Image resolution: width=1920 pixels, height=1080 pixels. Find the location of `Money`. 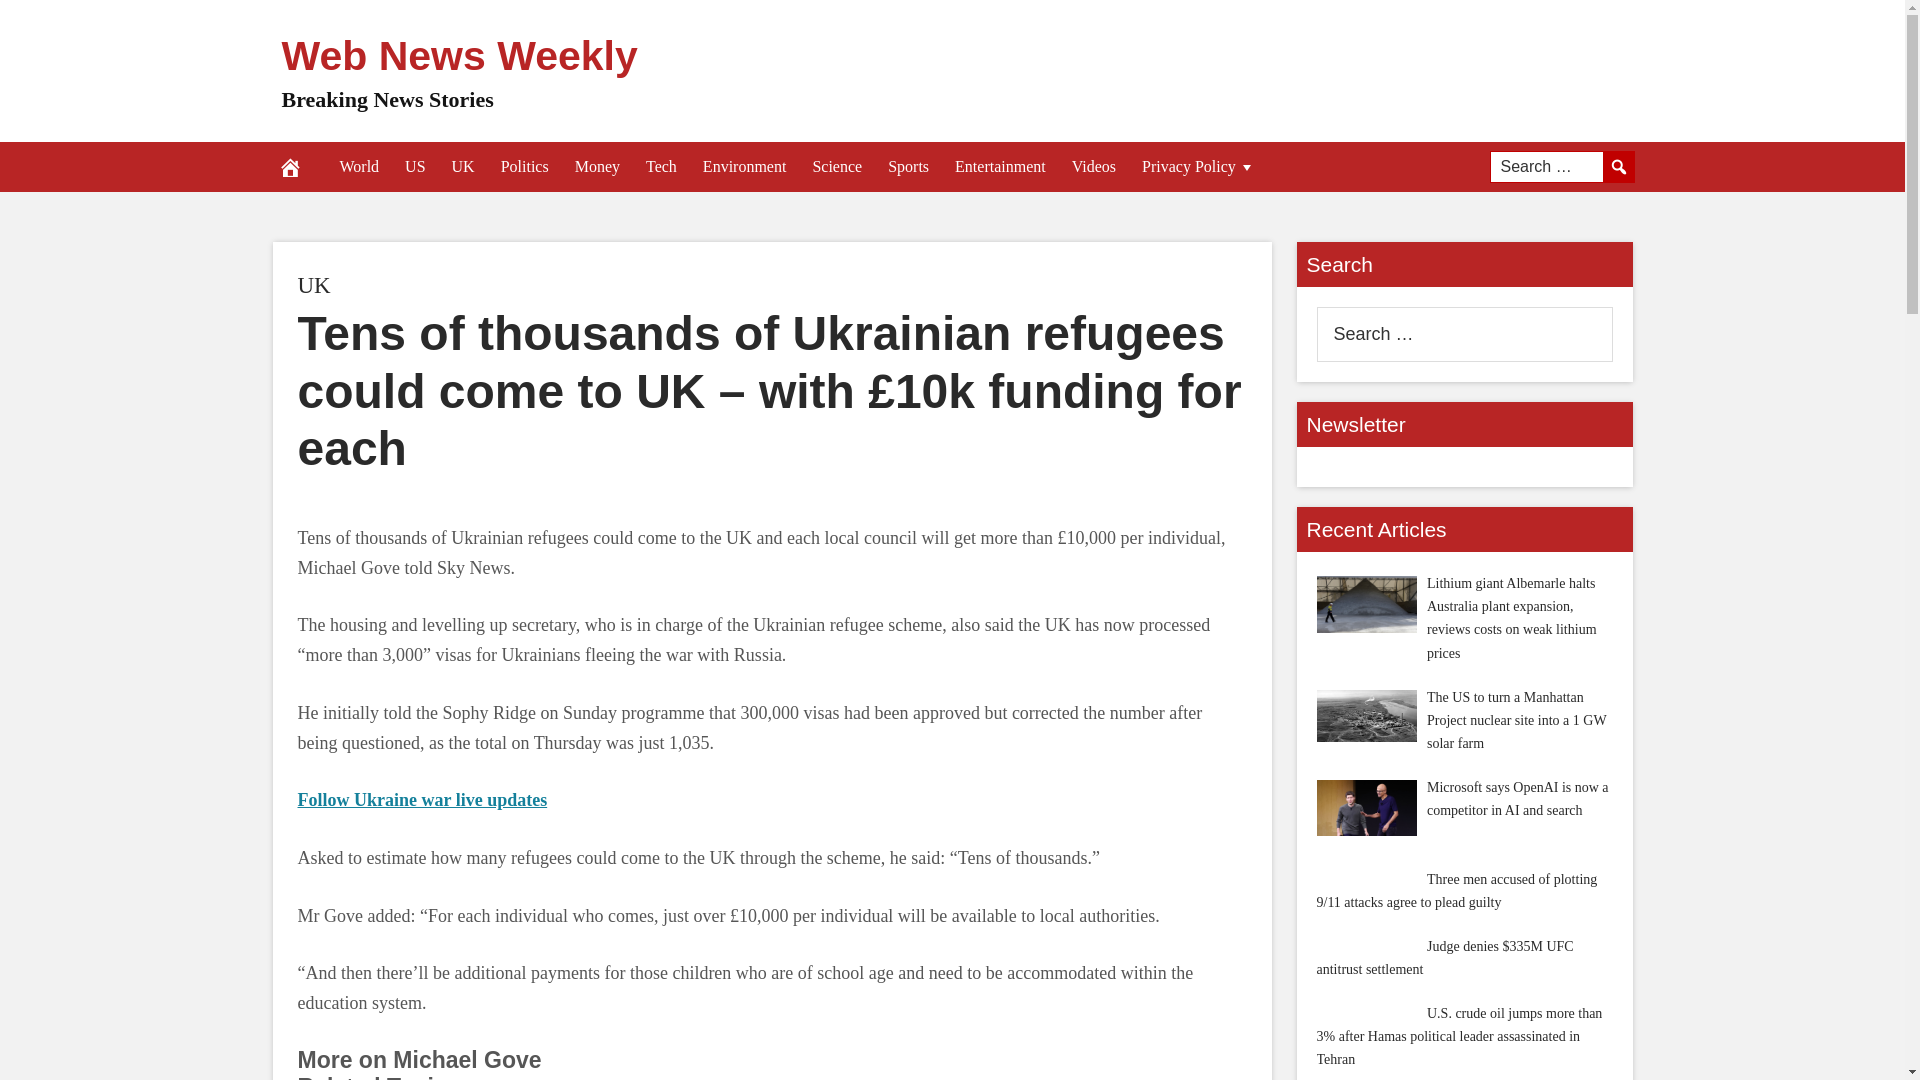

Money is located at coordinates (598, 166).